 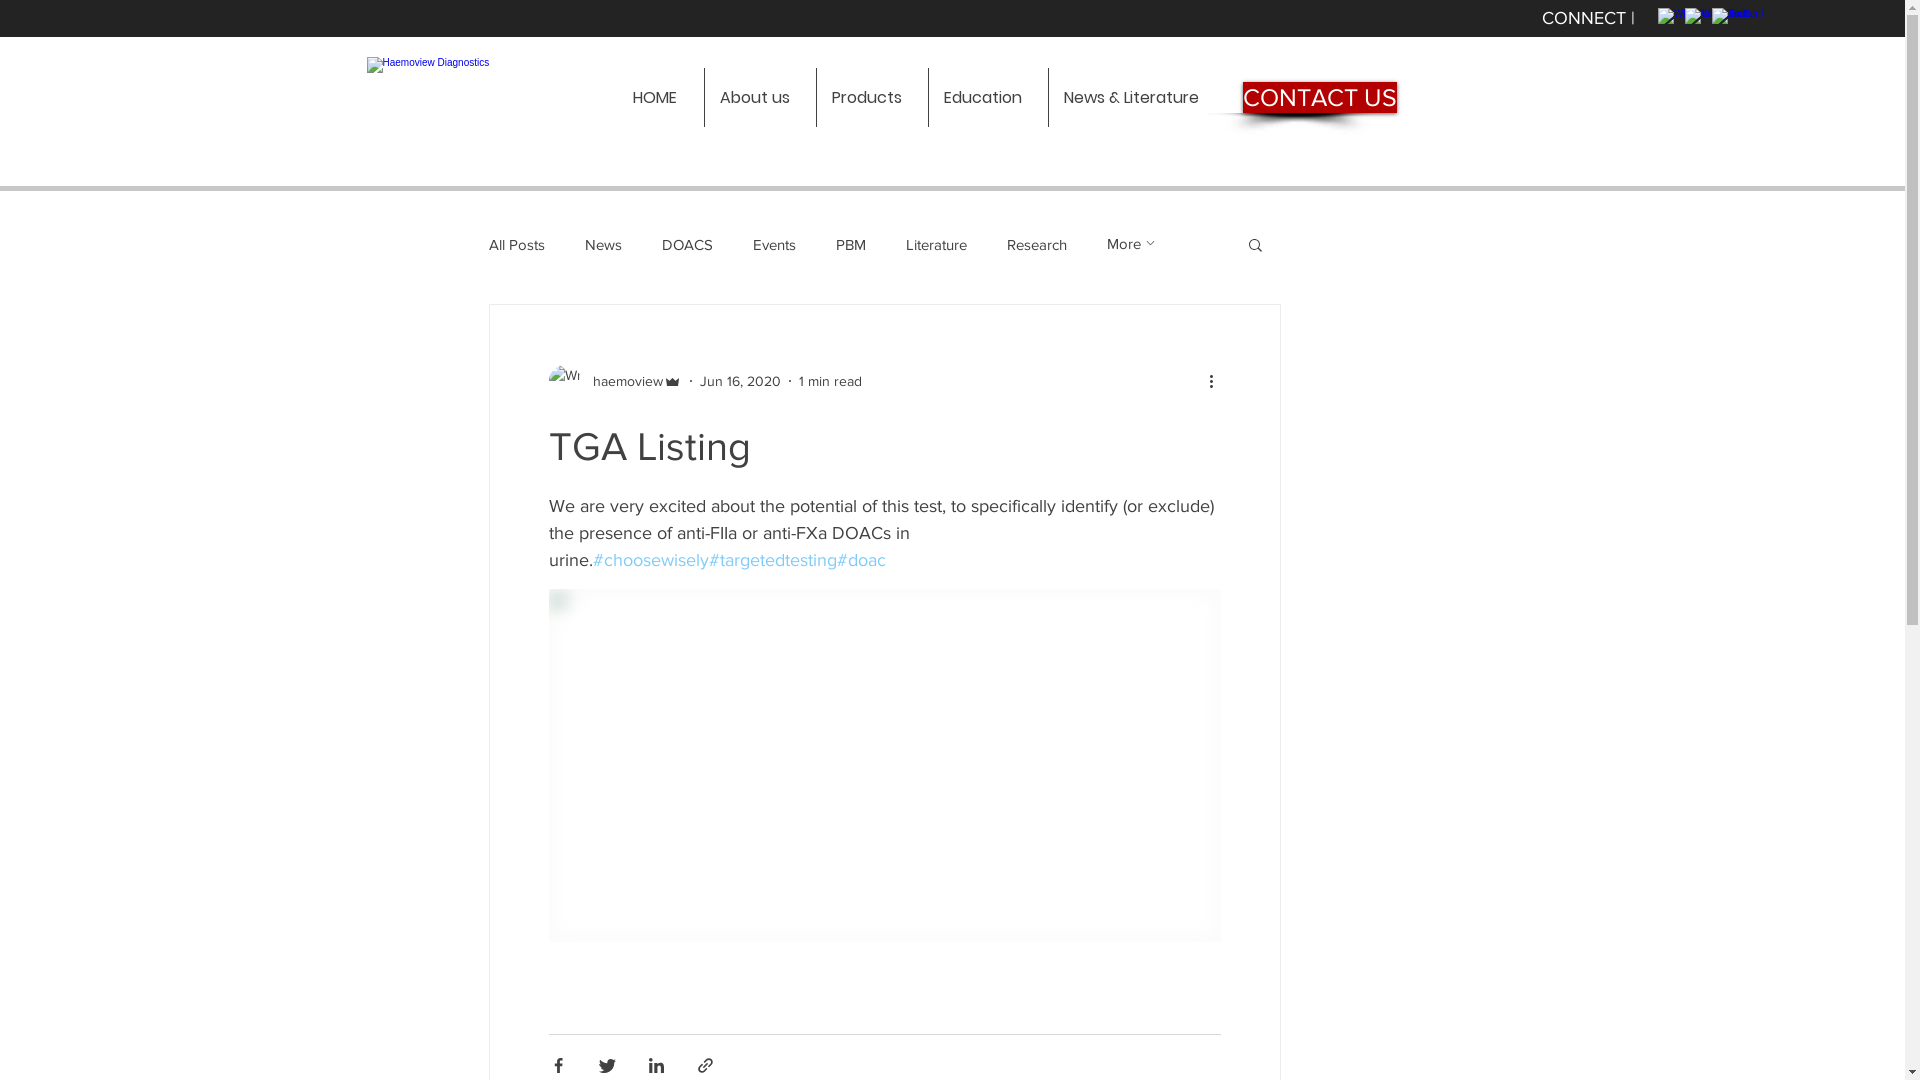 I want to click on News & Literature, so click(x=1136, y=98).